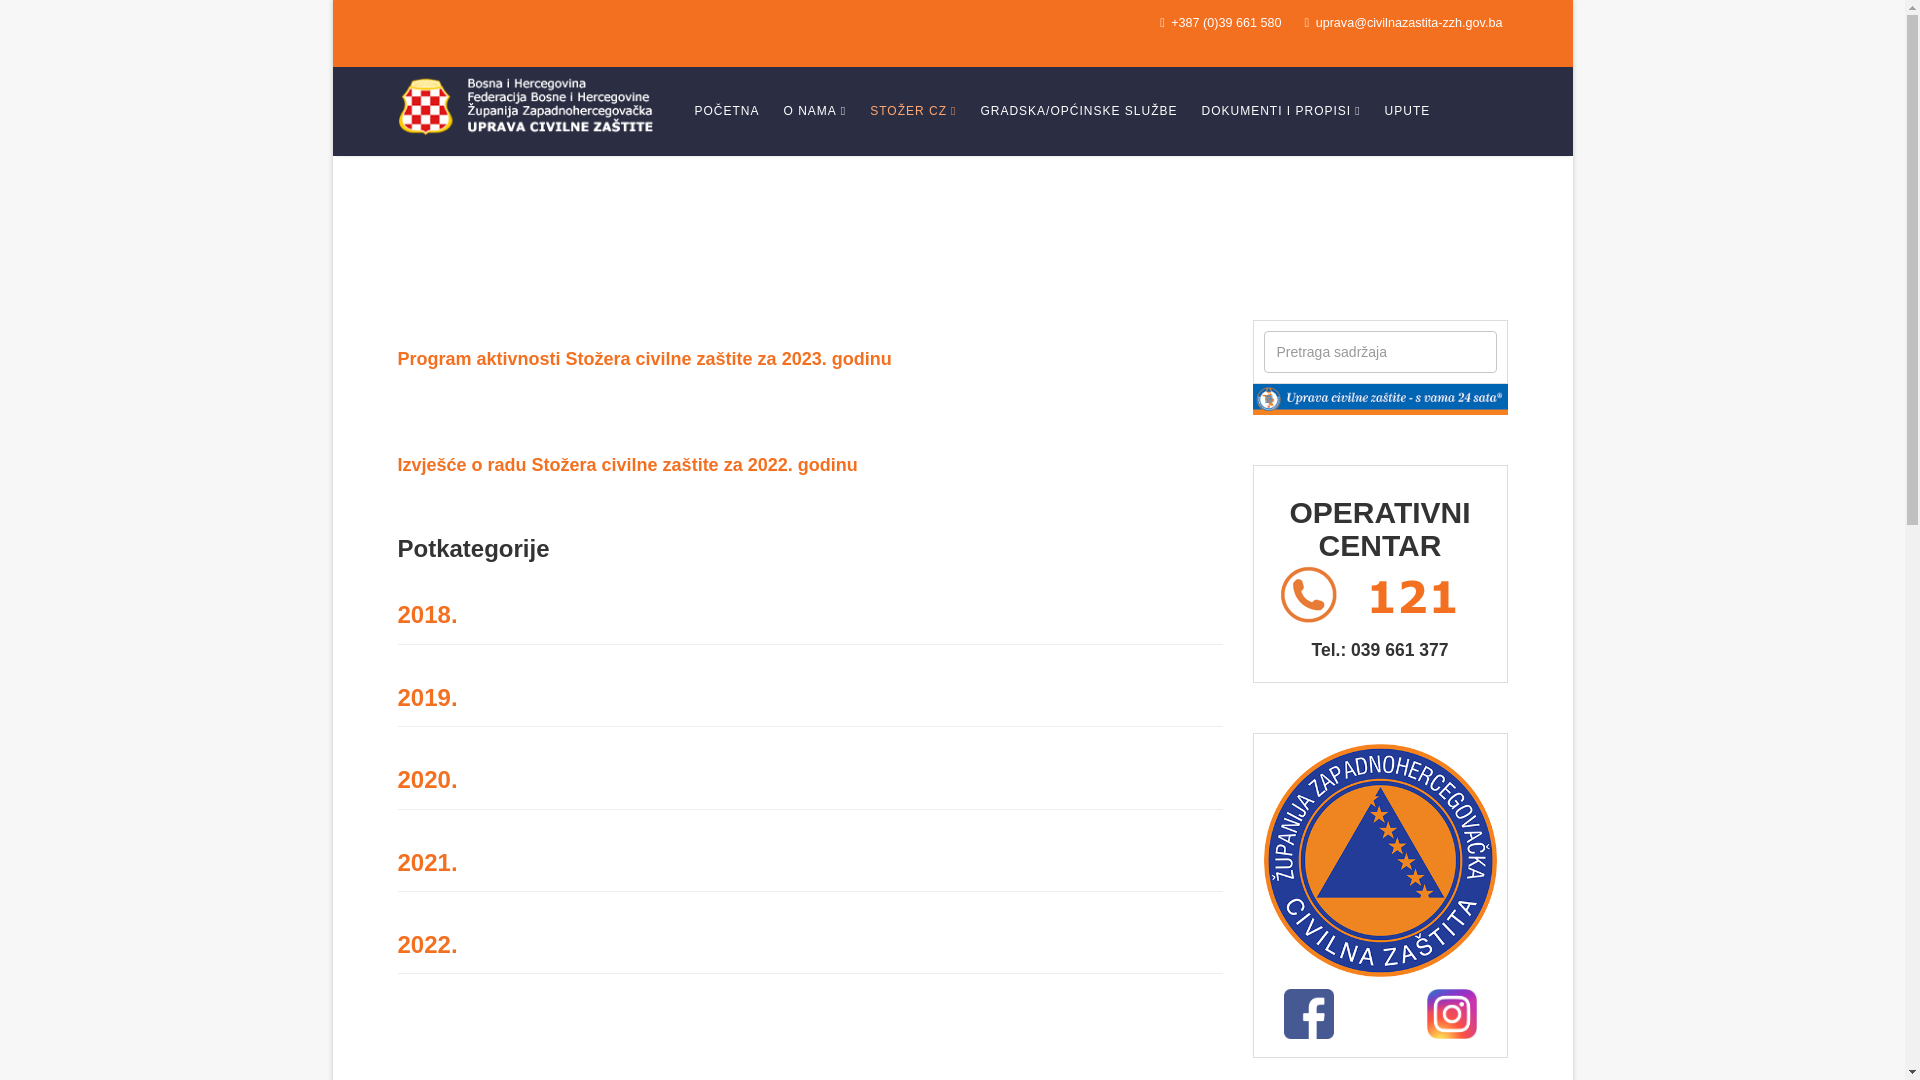  I want to click on uprava@civilnazastita-zzh.gov.ba, so click(1410, 23).